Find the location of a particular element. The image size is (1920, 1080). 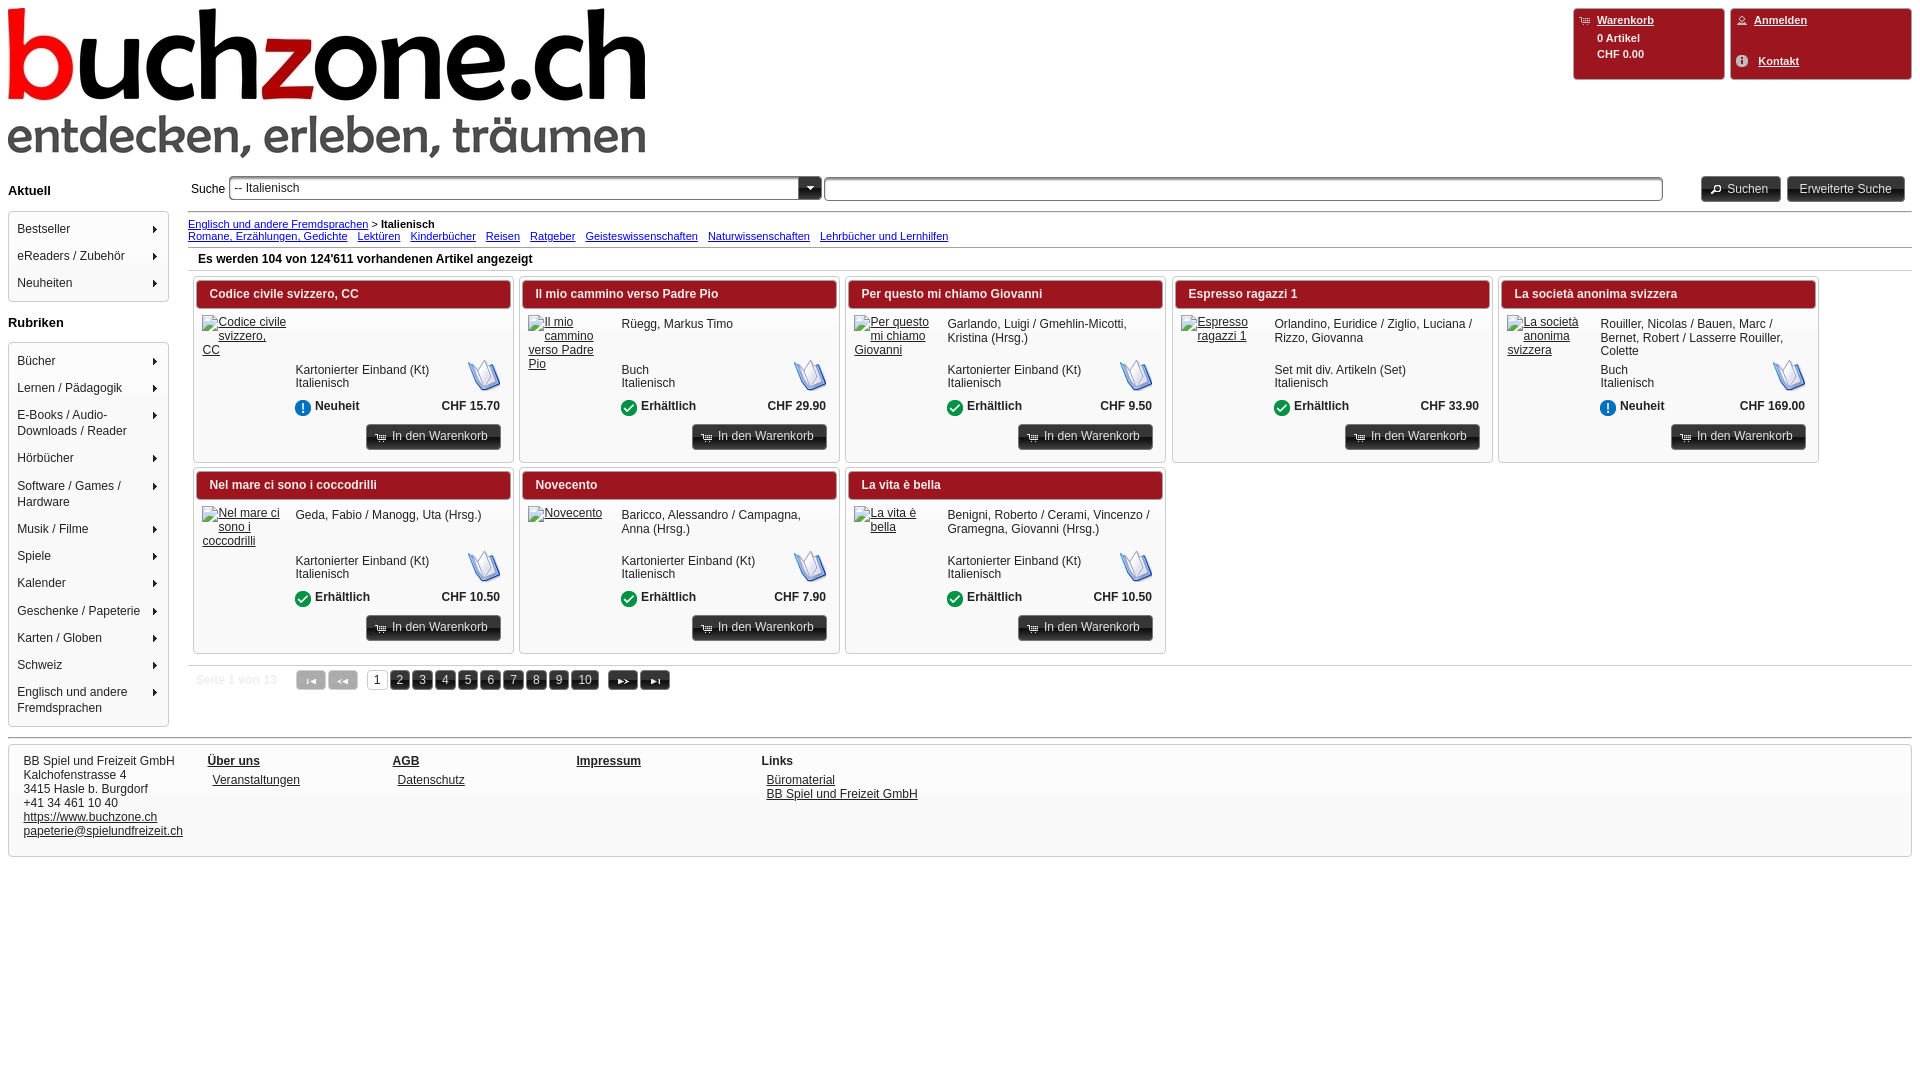

In den Warenkorb is located at coordinates (1085, 437).